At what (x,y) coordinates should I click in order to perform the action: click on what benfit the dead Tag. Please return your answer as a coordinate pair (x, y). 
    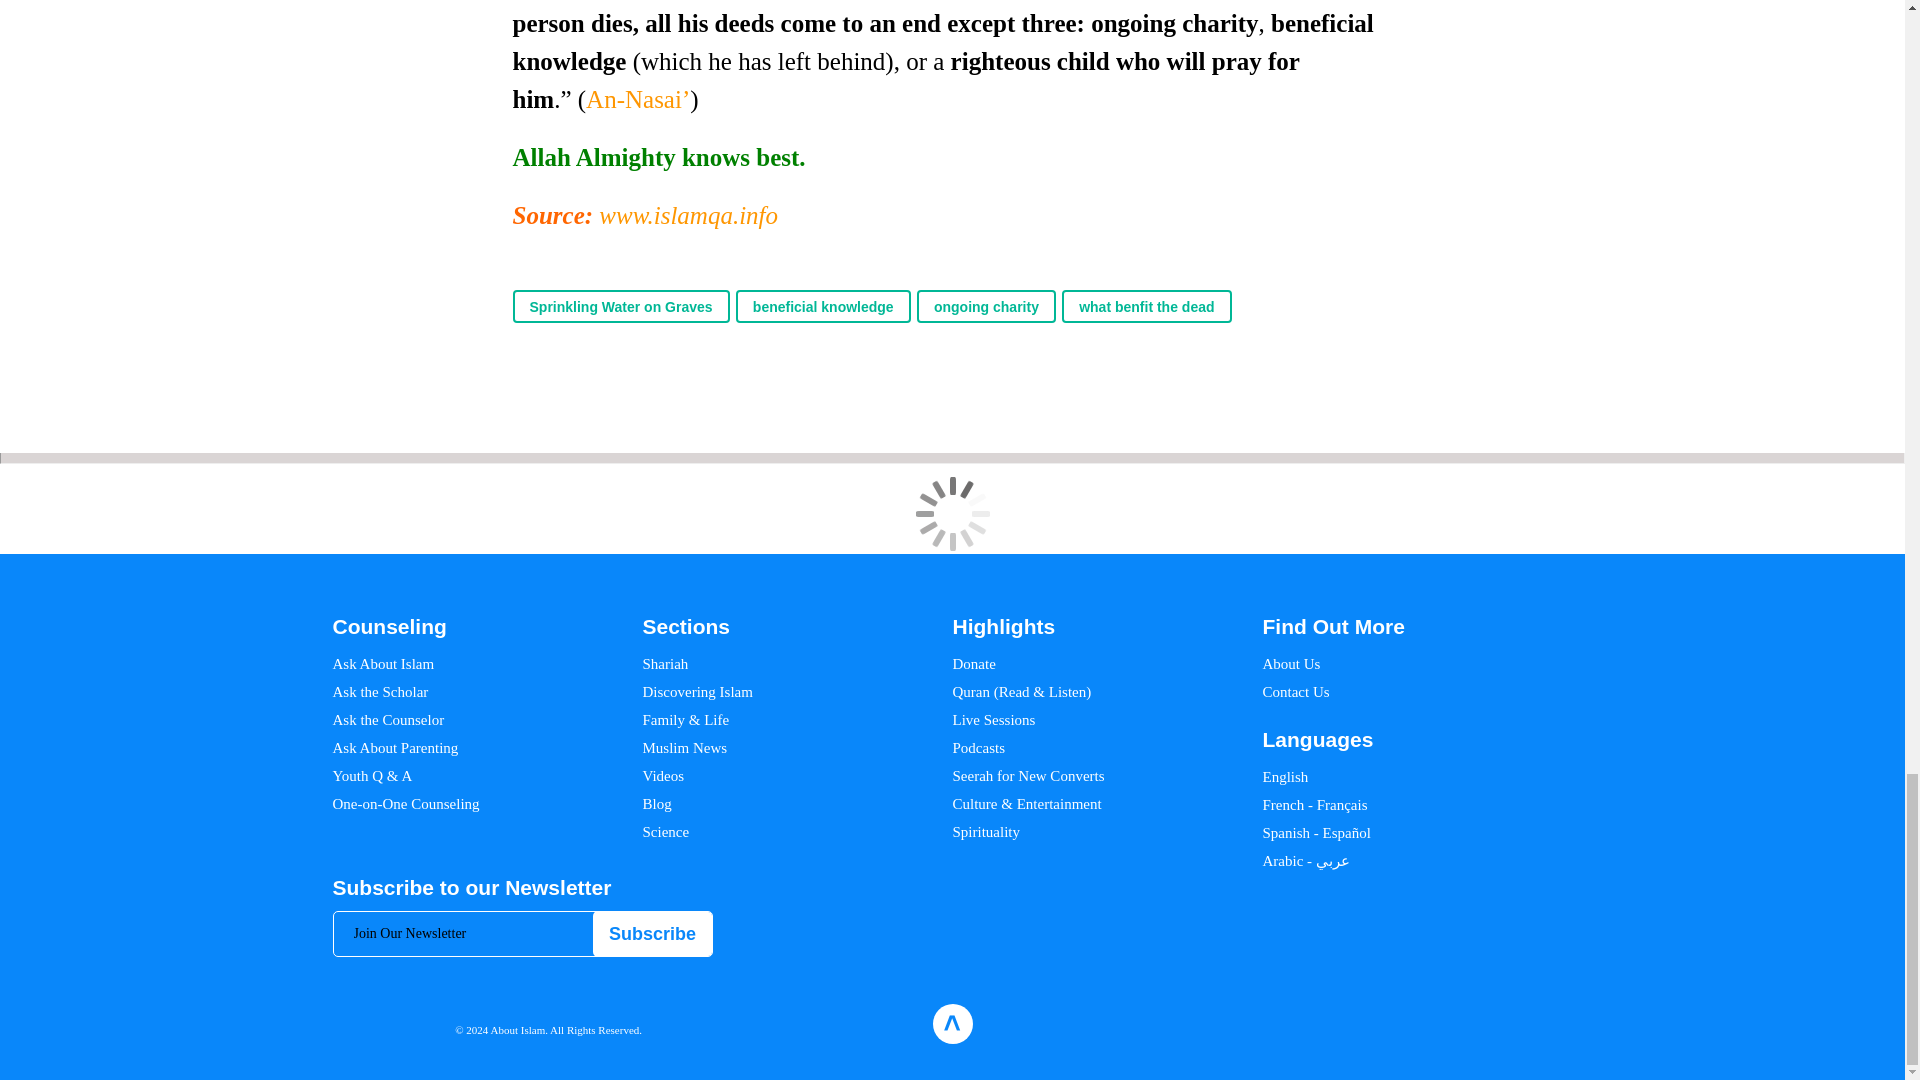
    Looking at the image, I should click on (1146, 306).